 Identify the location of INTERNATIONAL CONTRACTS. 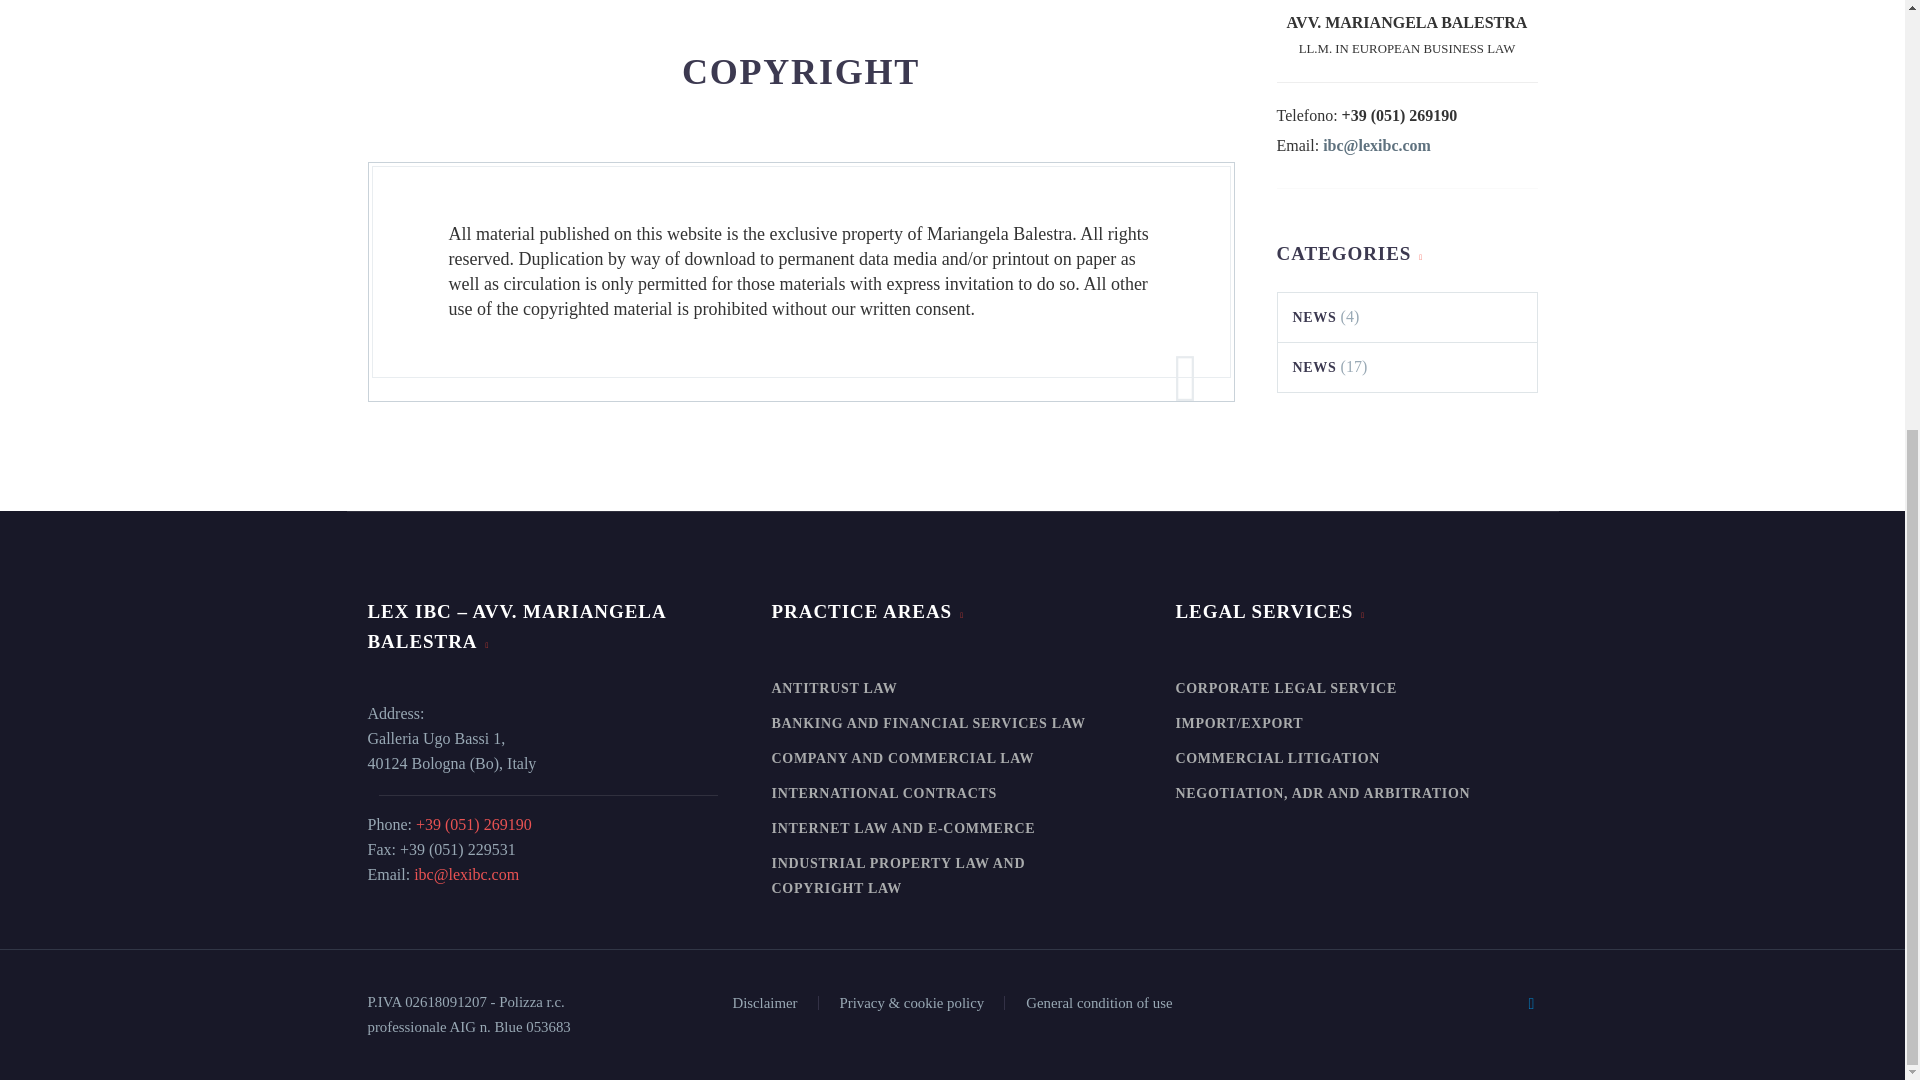
(952, 794).